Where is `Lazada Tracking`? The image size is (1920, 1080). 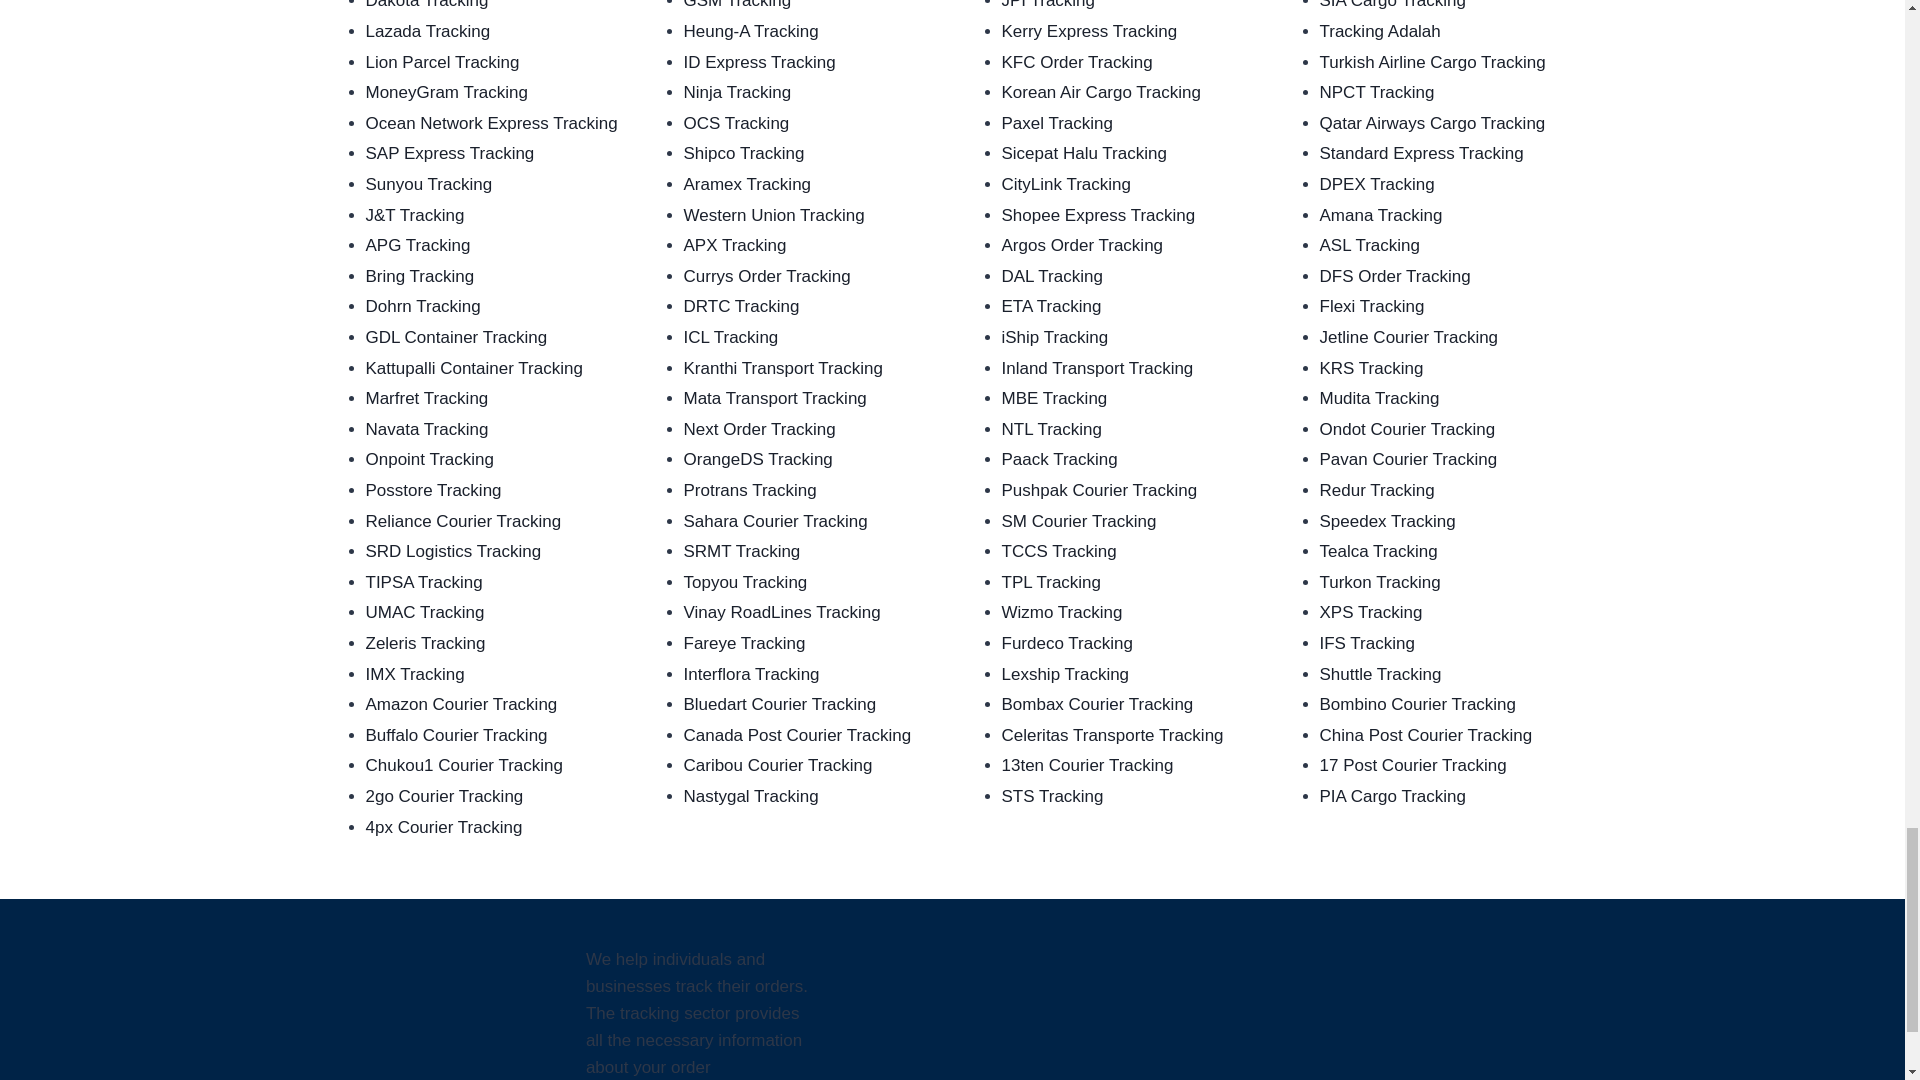
Lazada Tracking is located at coordinates (428, 31).